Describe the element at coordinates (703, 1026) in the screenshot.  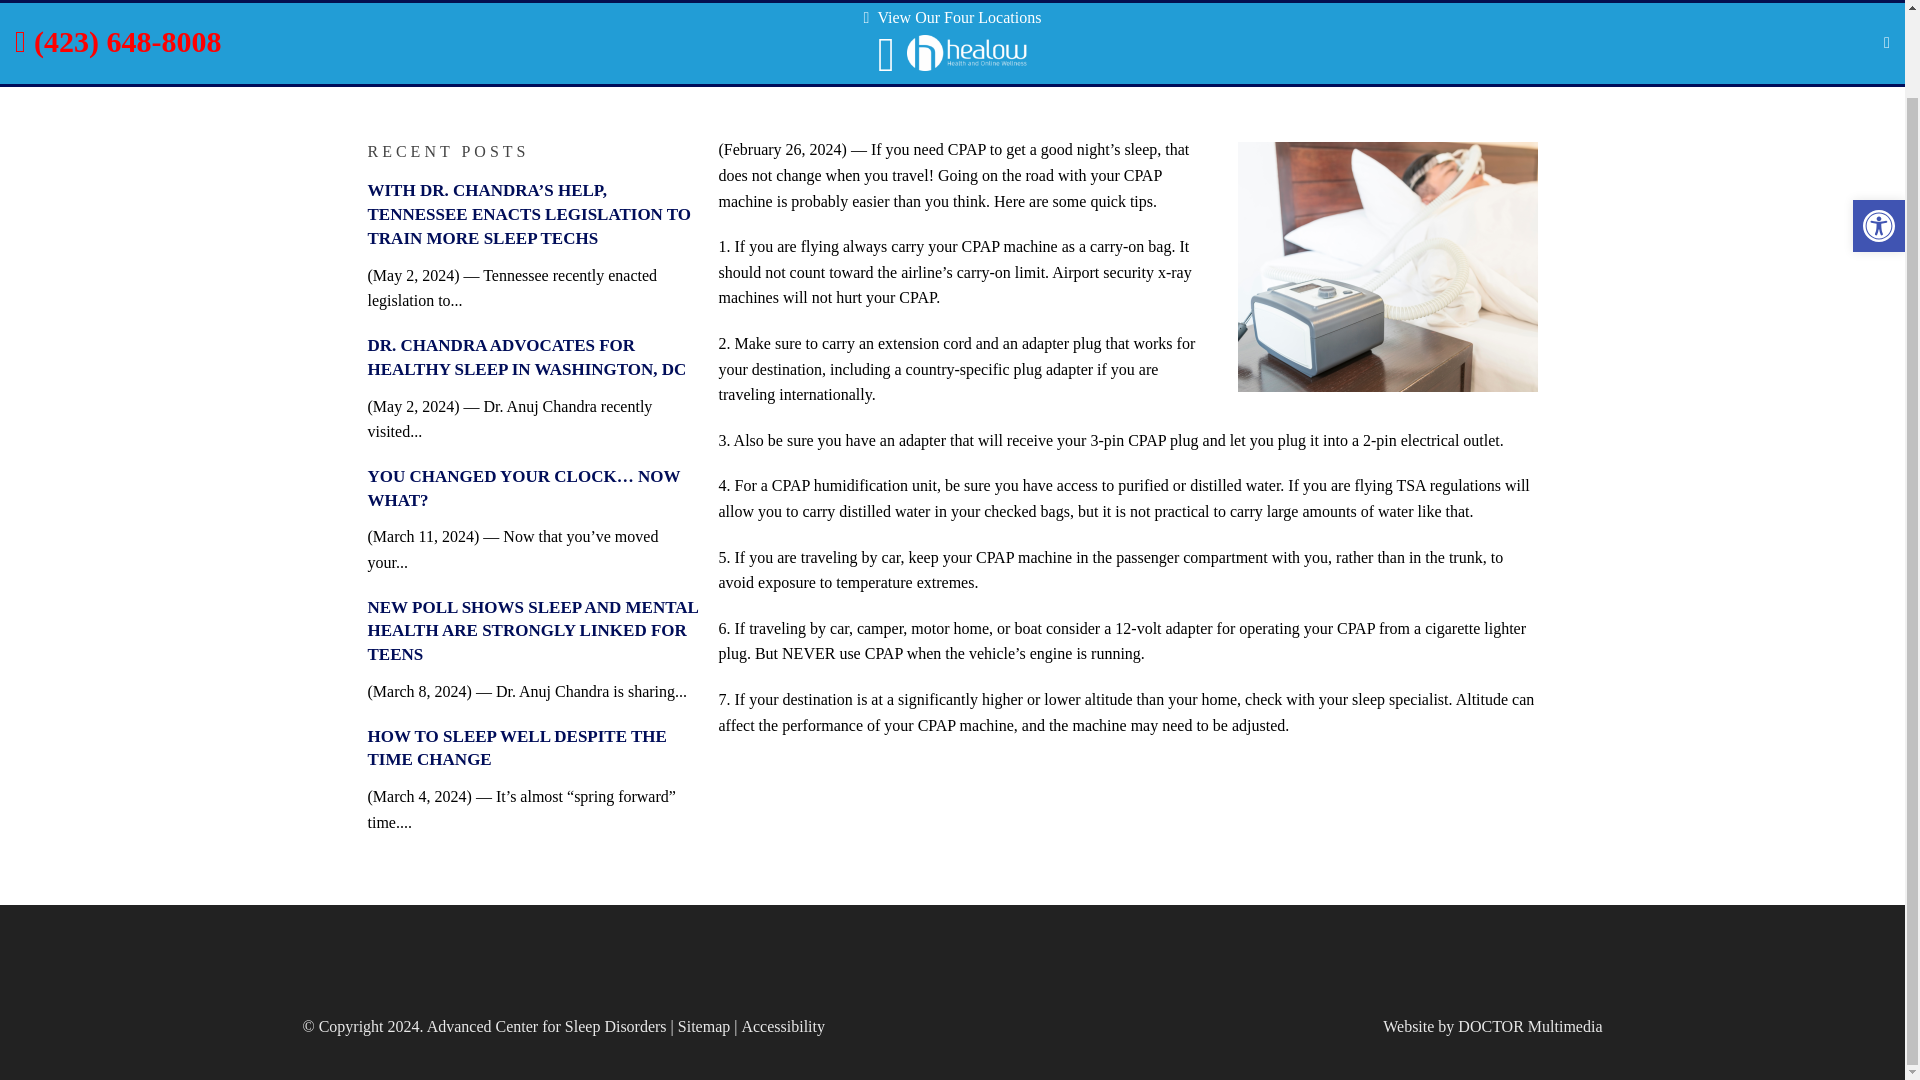
I see `Sitemap` at that location.